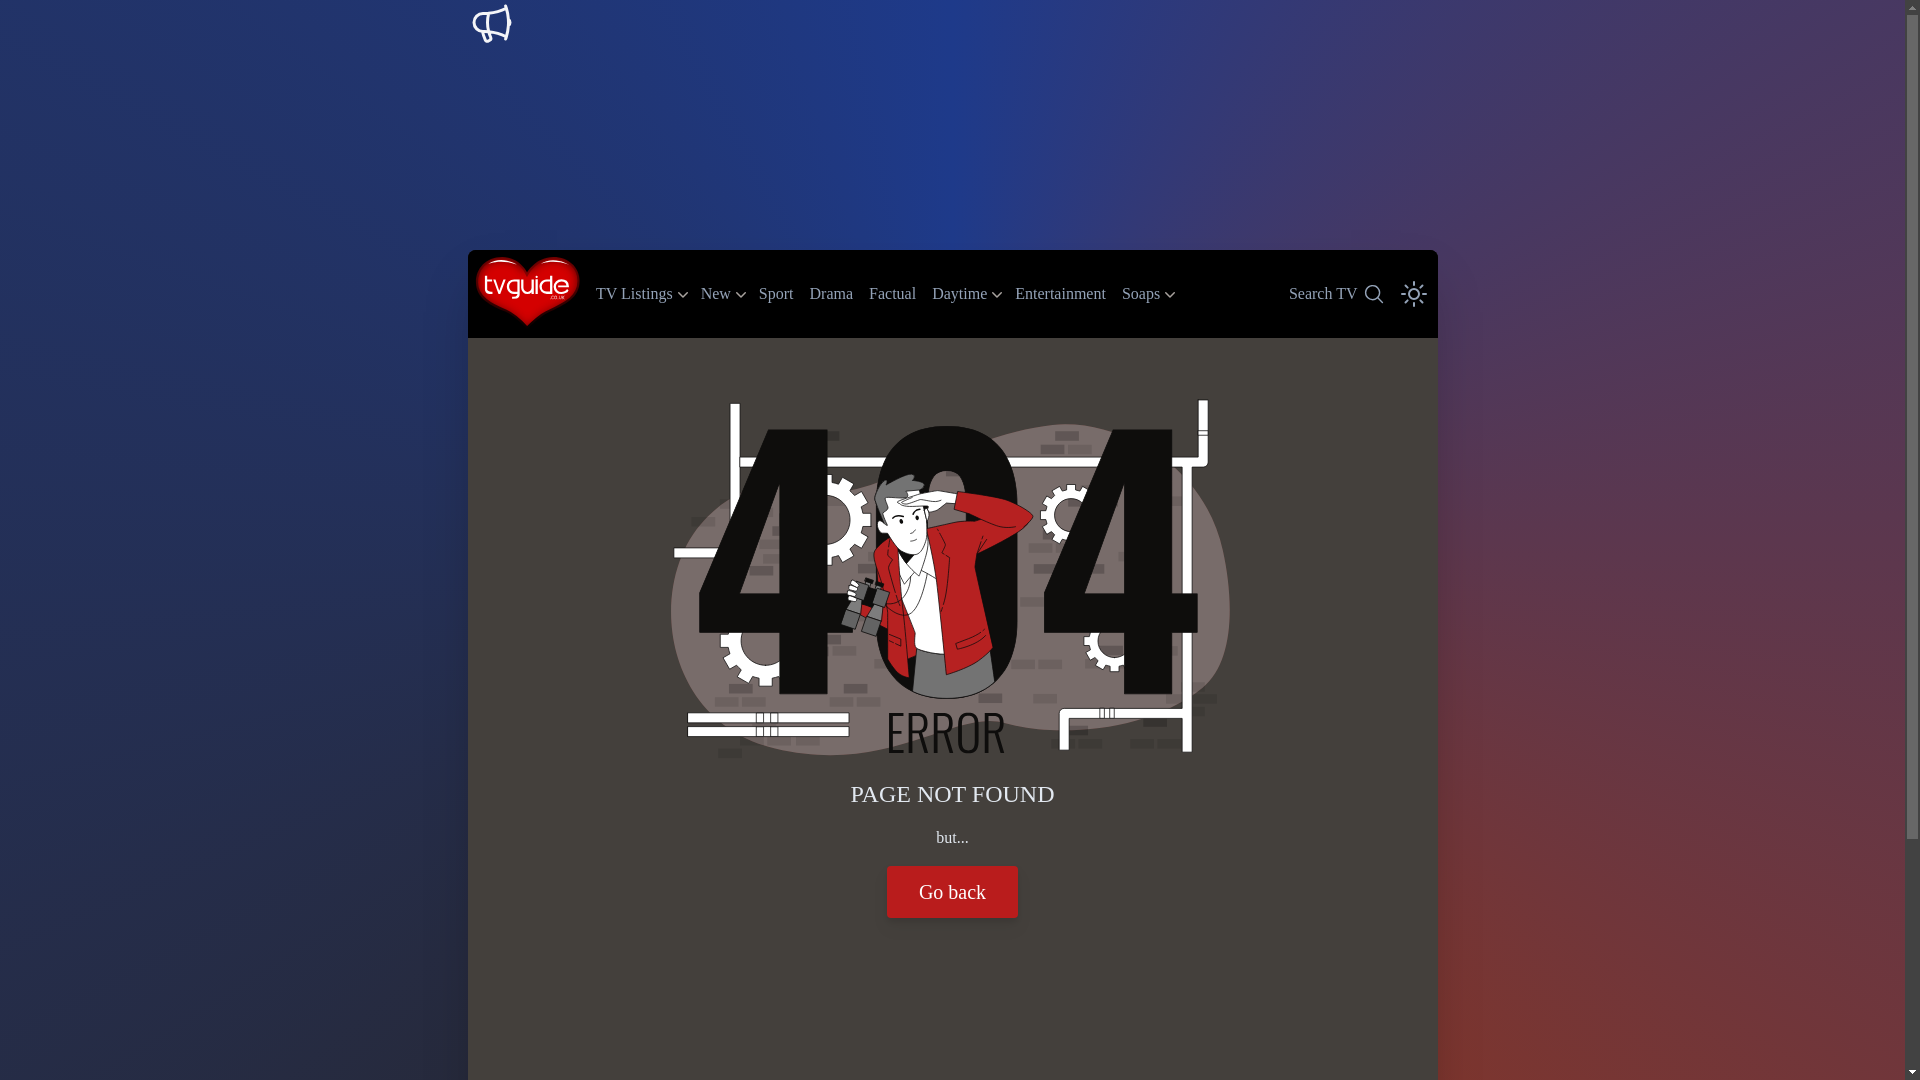 Image resolution: width=1920 pixels, height=1080 pixels. Describe the element at coordinates (776, 292) in the screenshot. I see `Soaps` at that location.